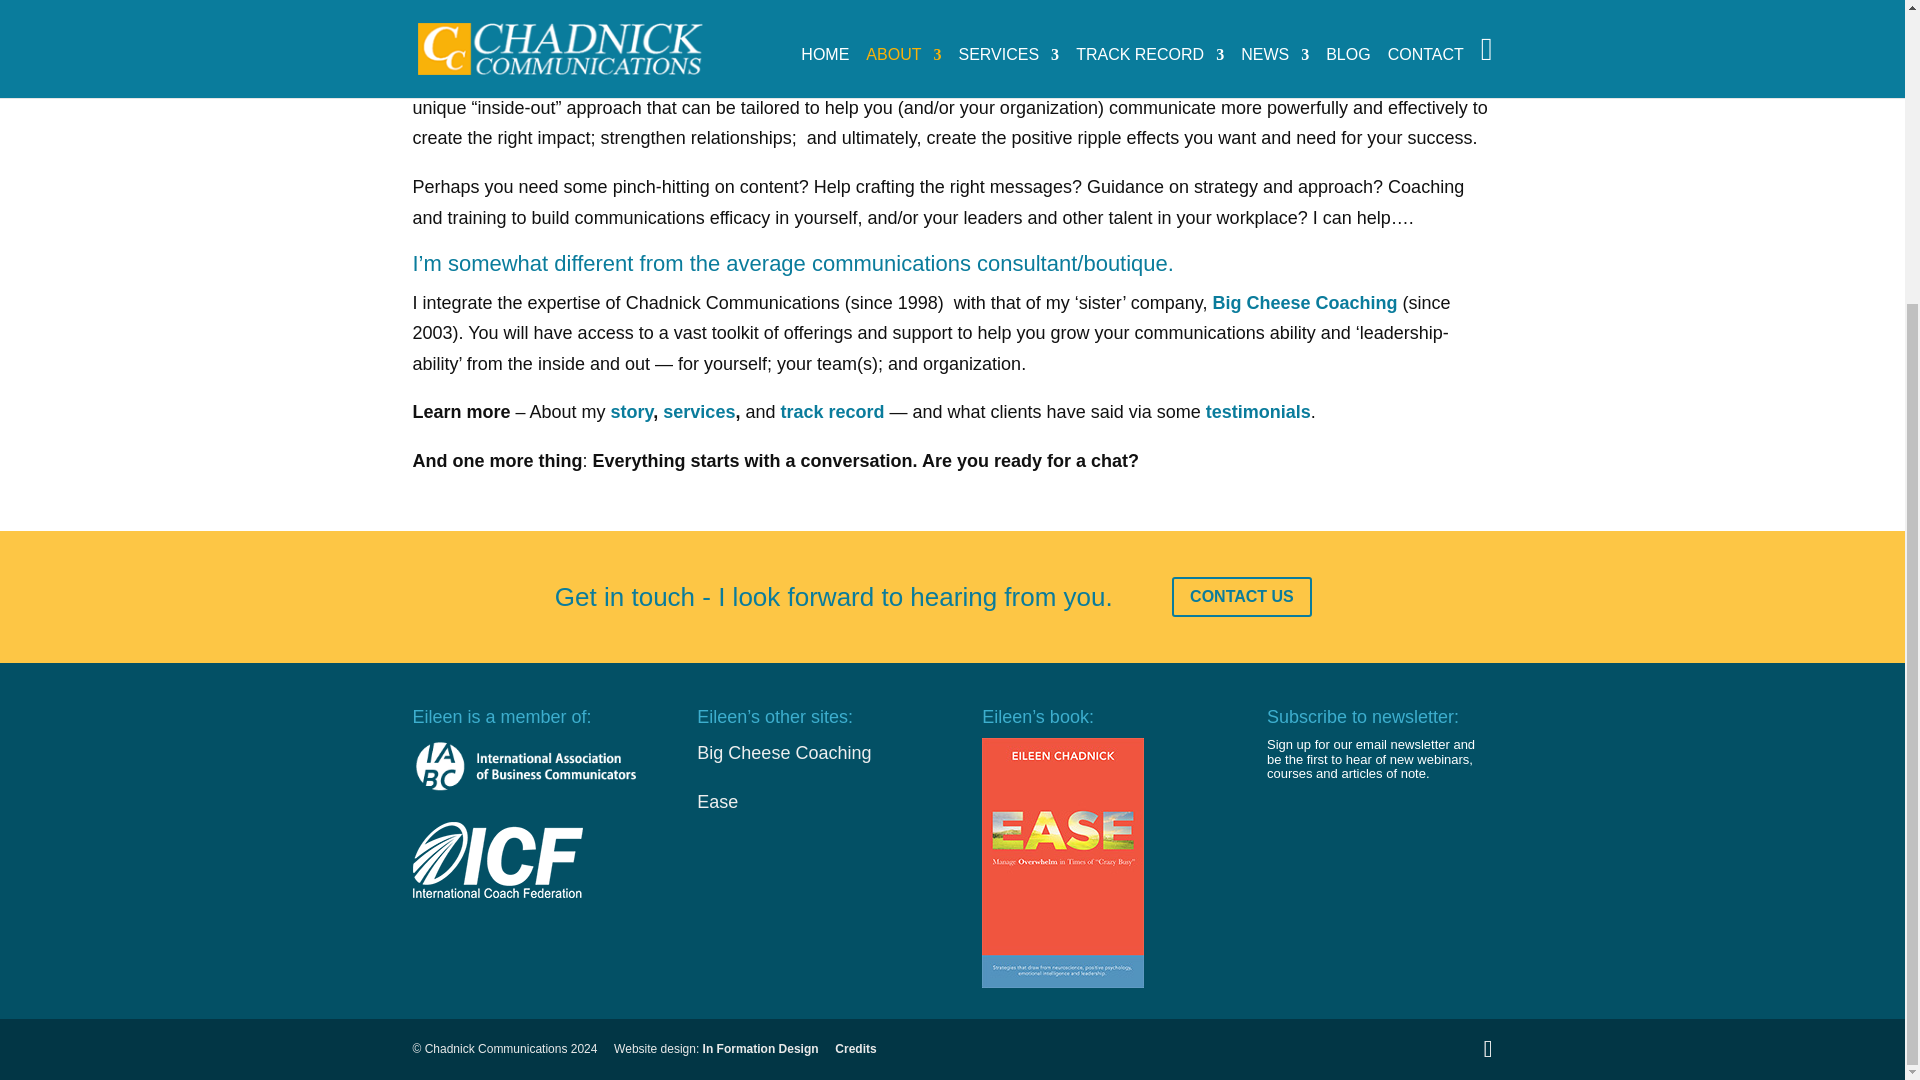 This screenshot has width=1920, height=1080. I want to click on Ease, so click(716, 802).